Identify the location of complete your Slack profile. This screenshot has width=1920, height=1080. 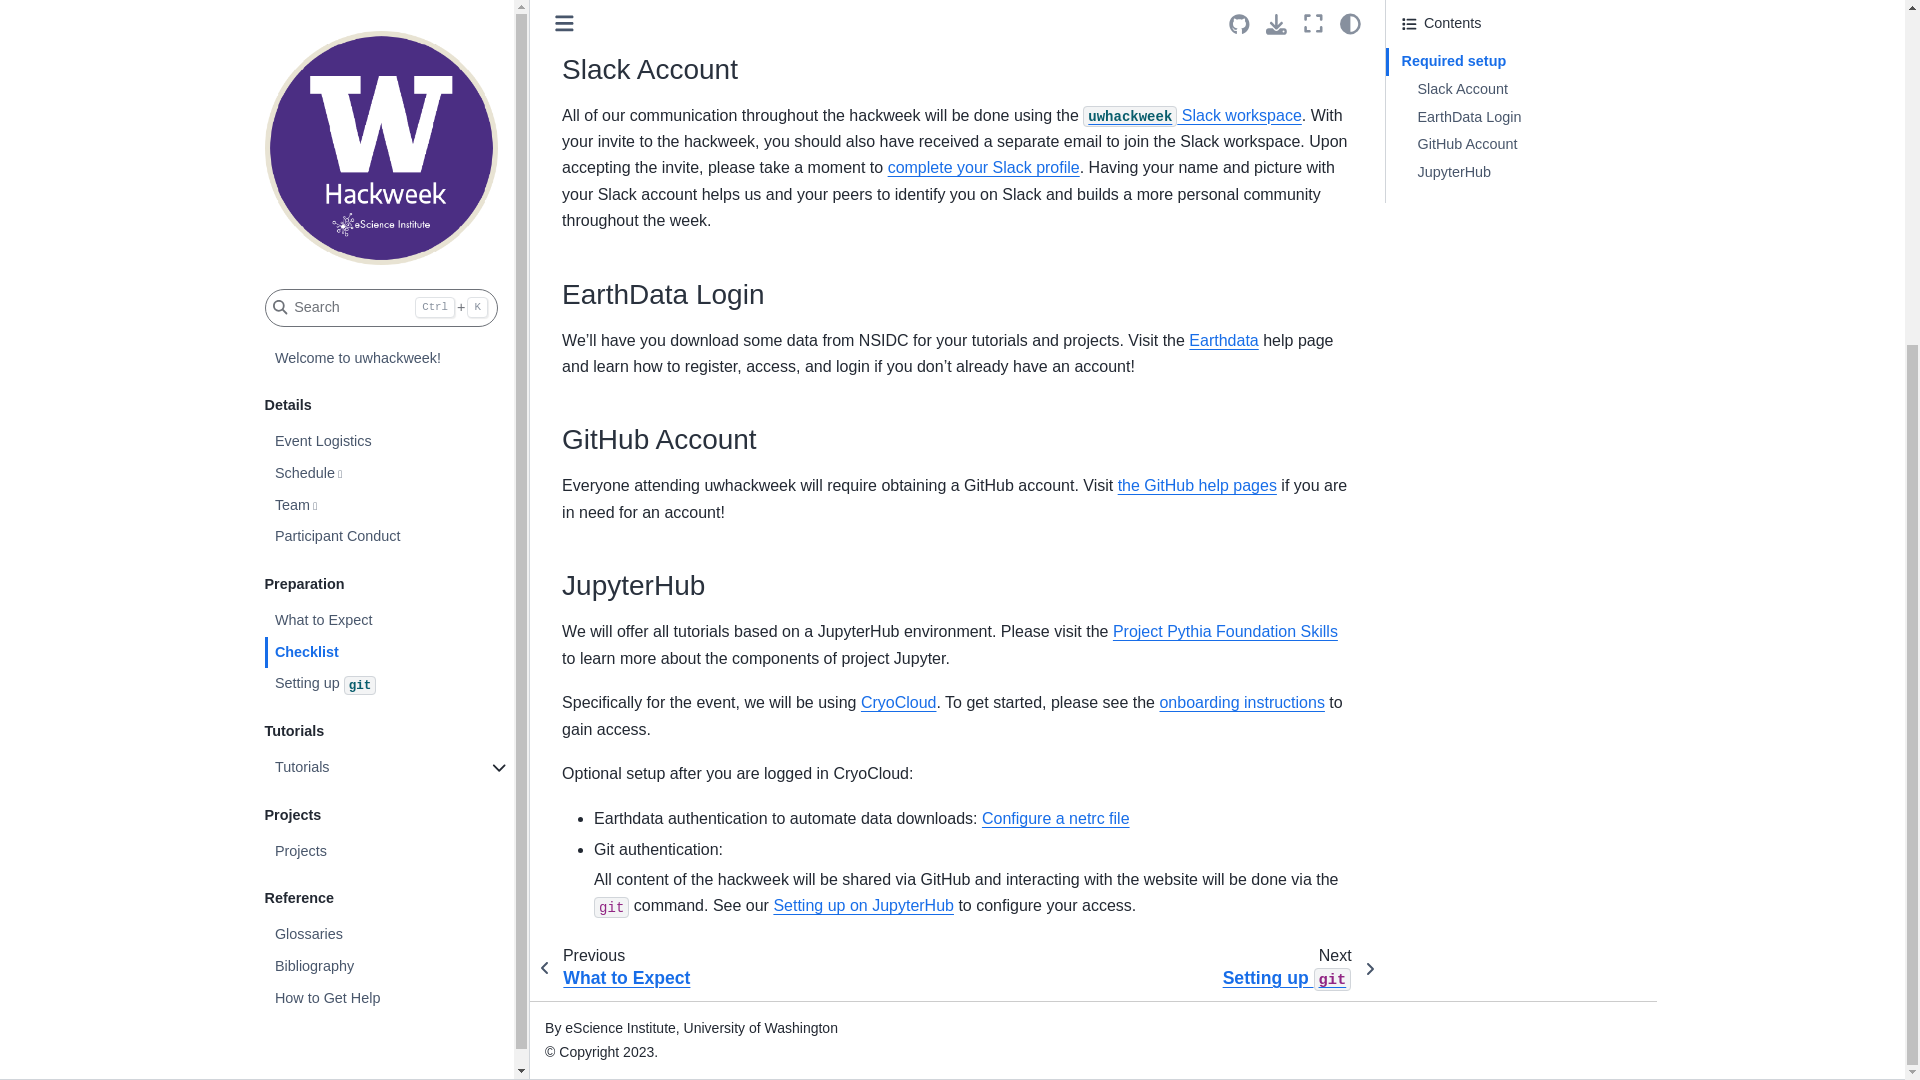
(983, 167).